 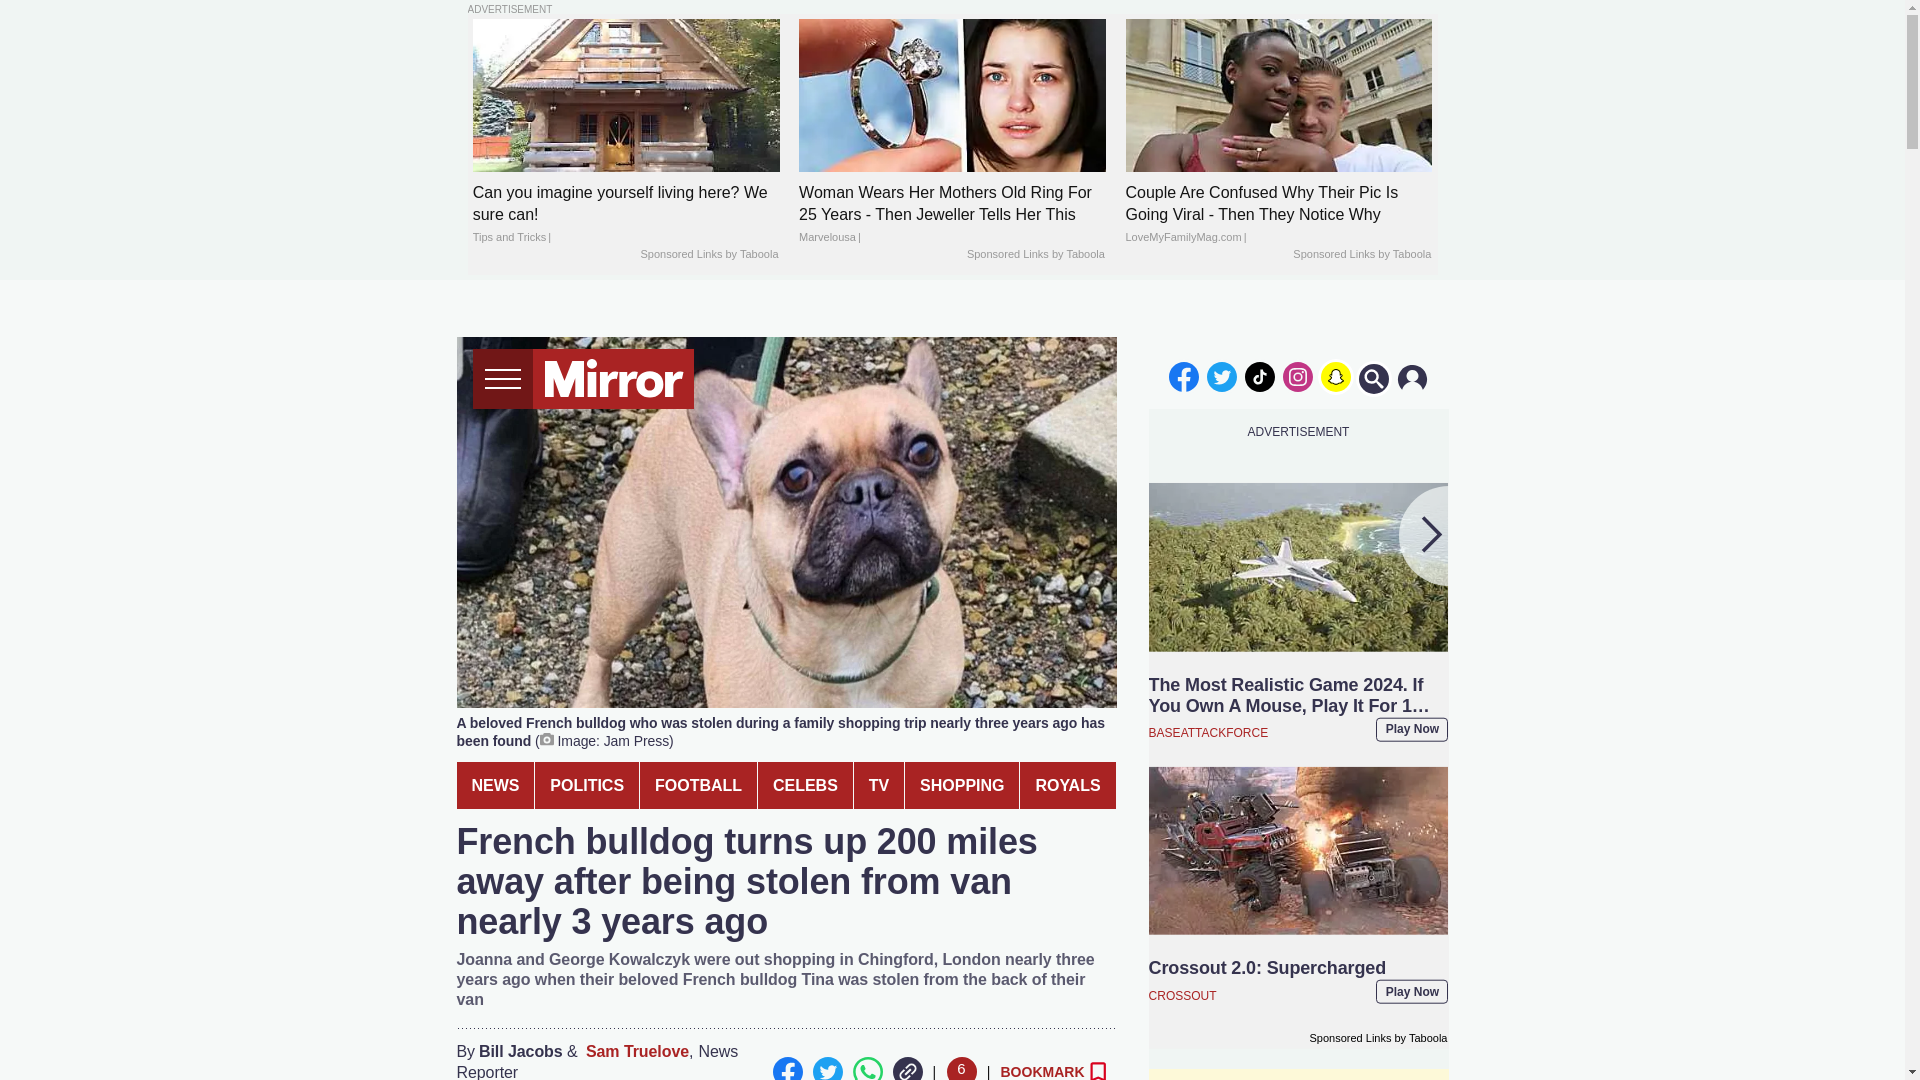 I want to click on Sponsored Links by Taboola, so click(x=1036, y=254).